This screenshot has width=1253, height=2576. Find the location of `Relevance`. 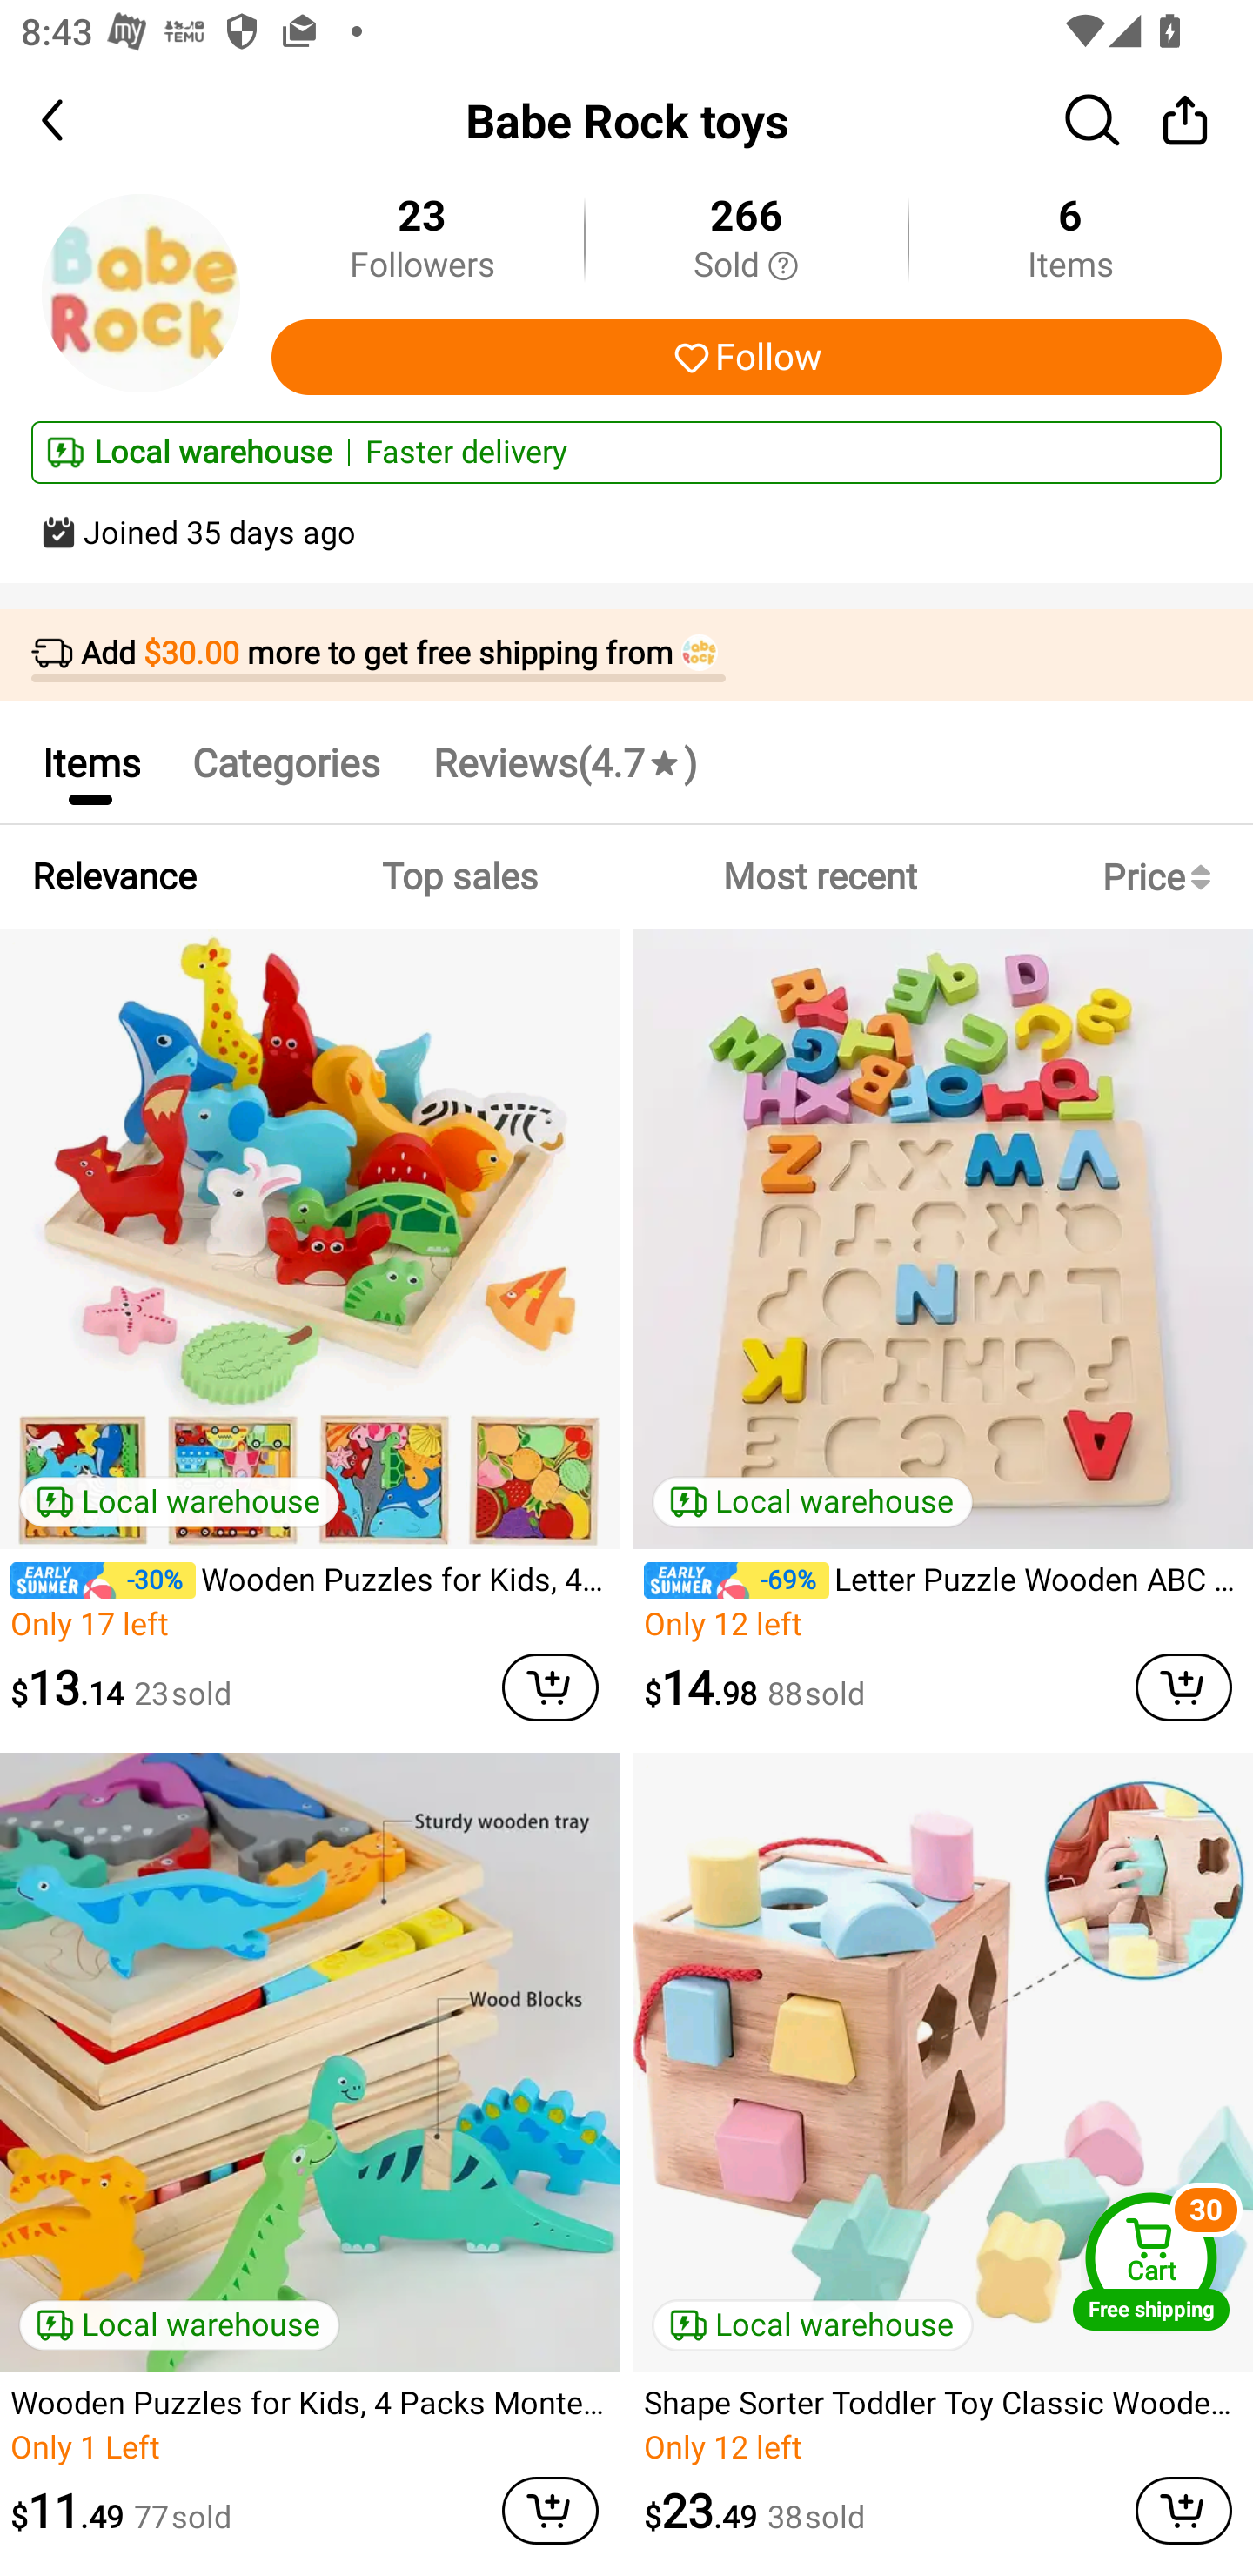

Relevance is located at coordinates (114, 877).